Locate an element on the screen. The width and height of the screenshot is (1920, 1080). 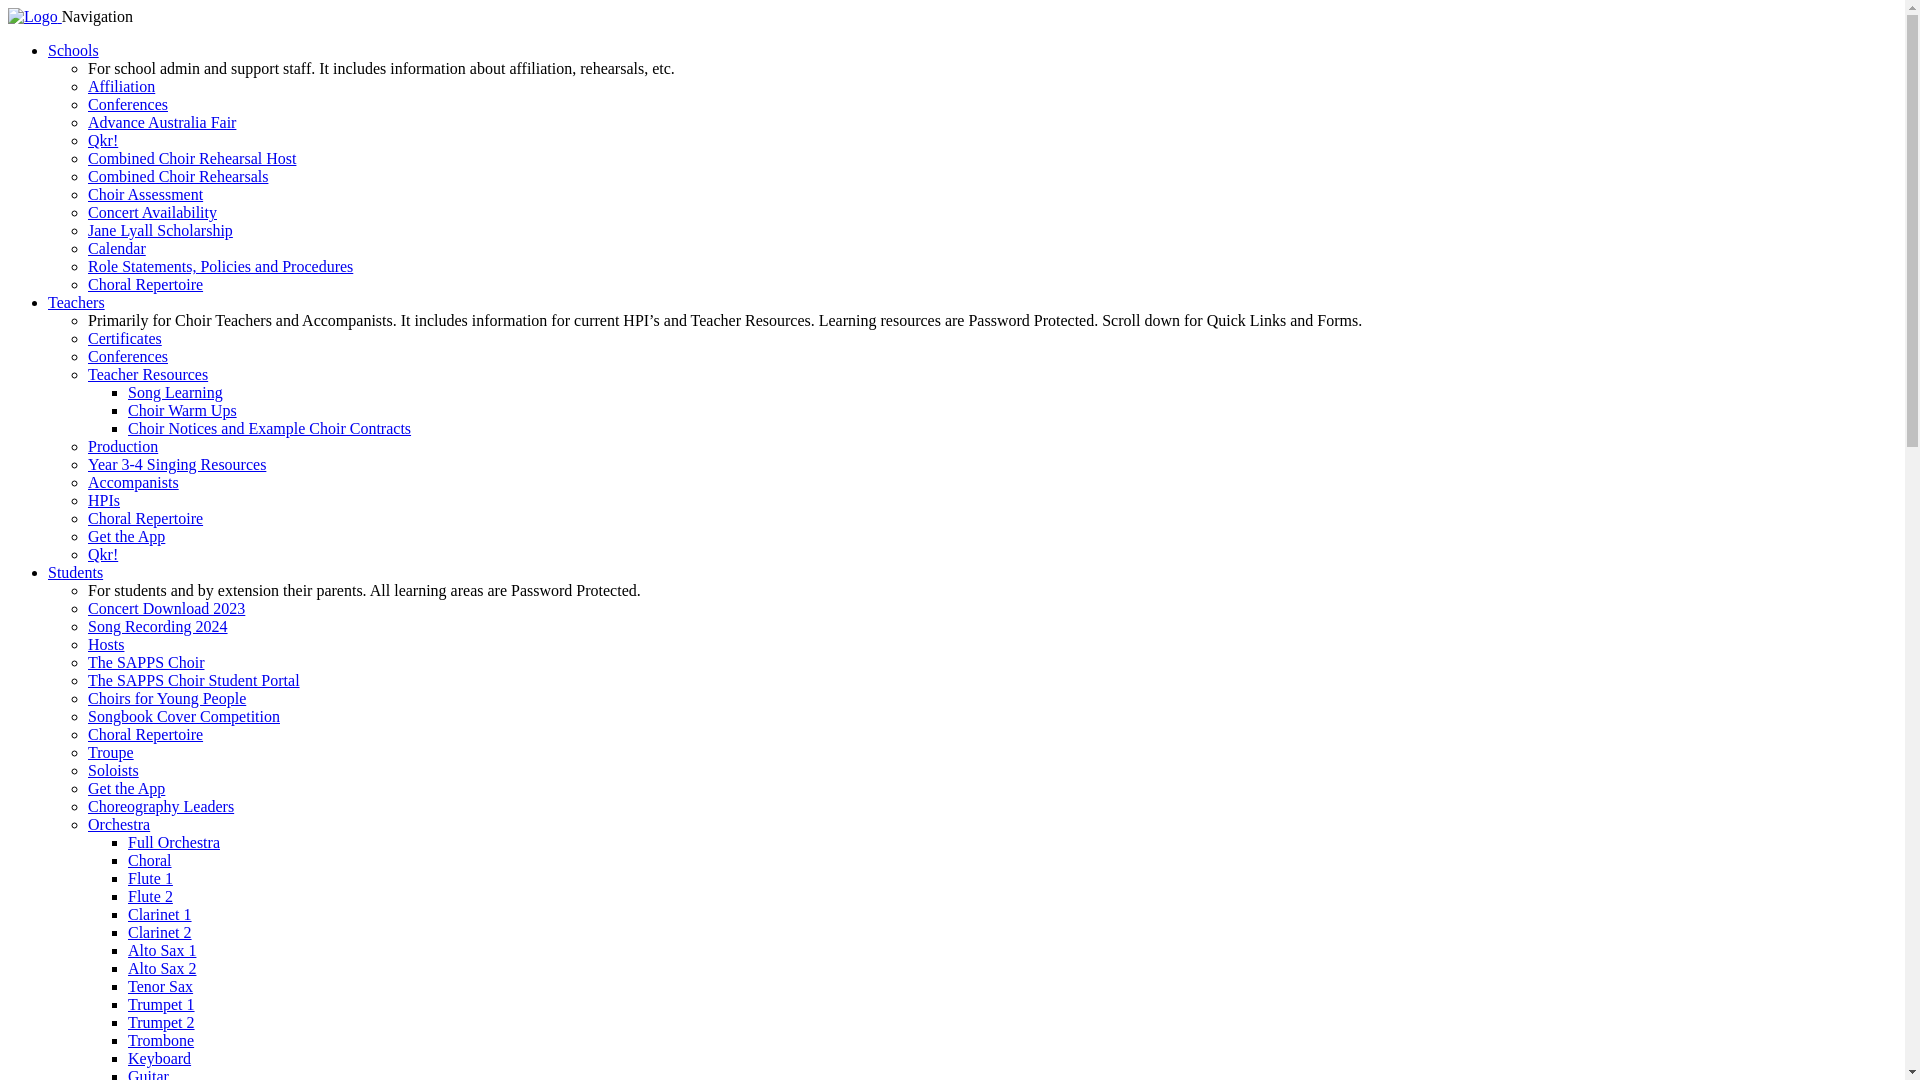
Choral Repertoire is located at coordinates (146, 284).